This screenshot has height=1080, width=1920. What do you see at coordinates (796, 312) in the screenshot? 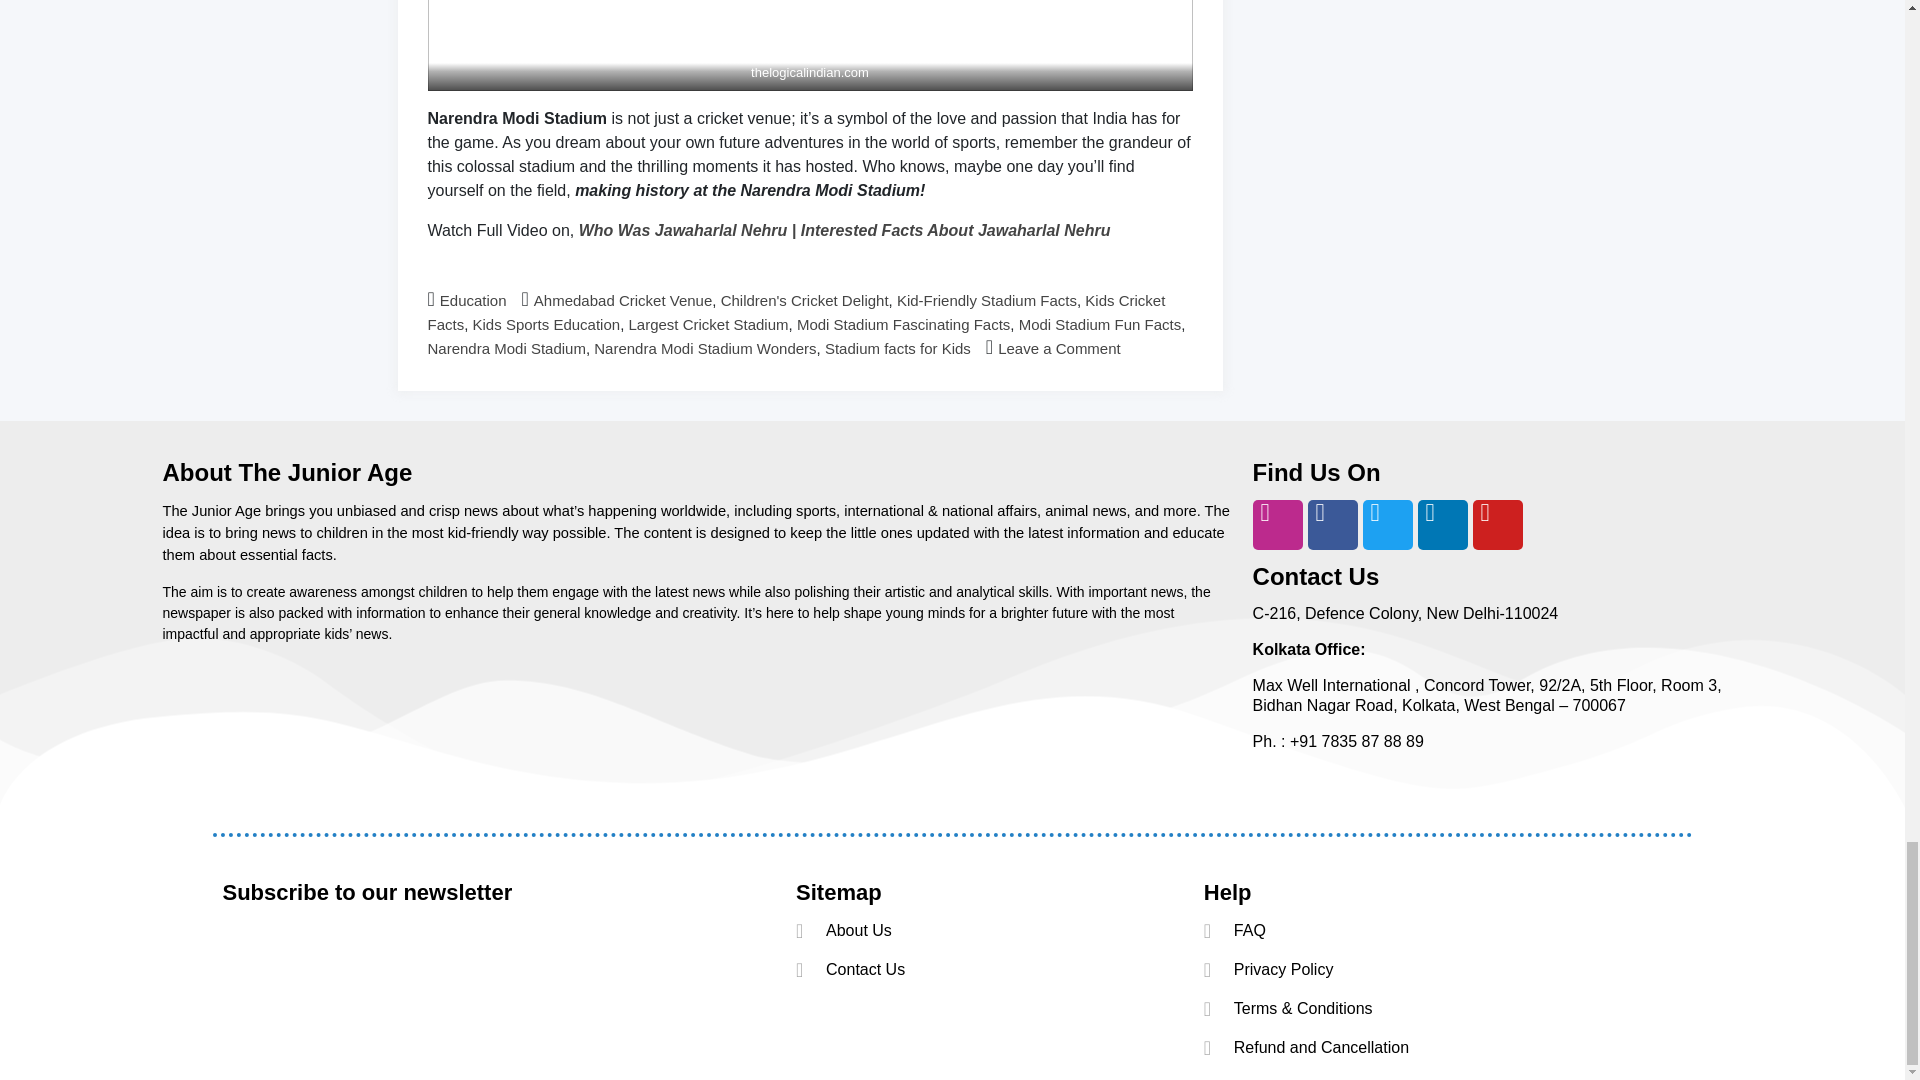
I see `Kids Cricket Facts` at bounding box center [796, 312].